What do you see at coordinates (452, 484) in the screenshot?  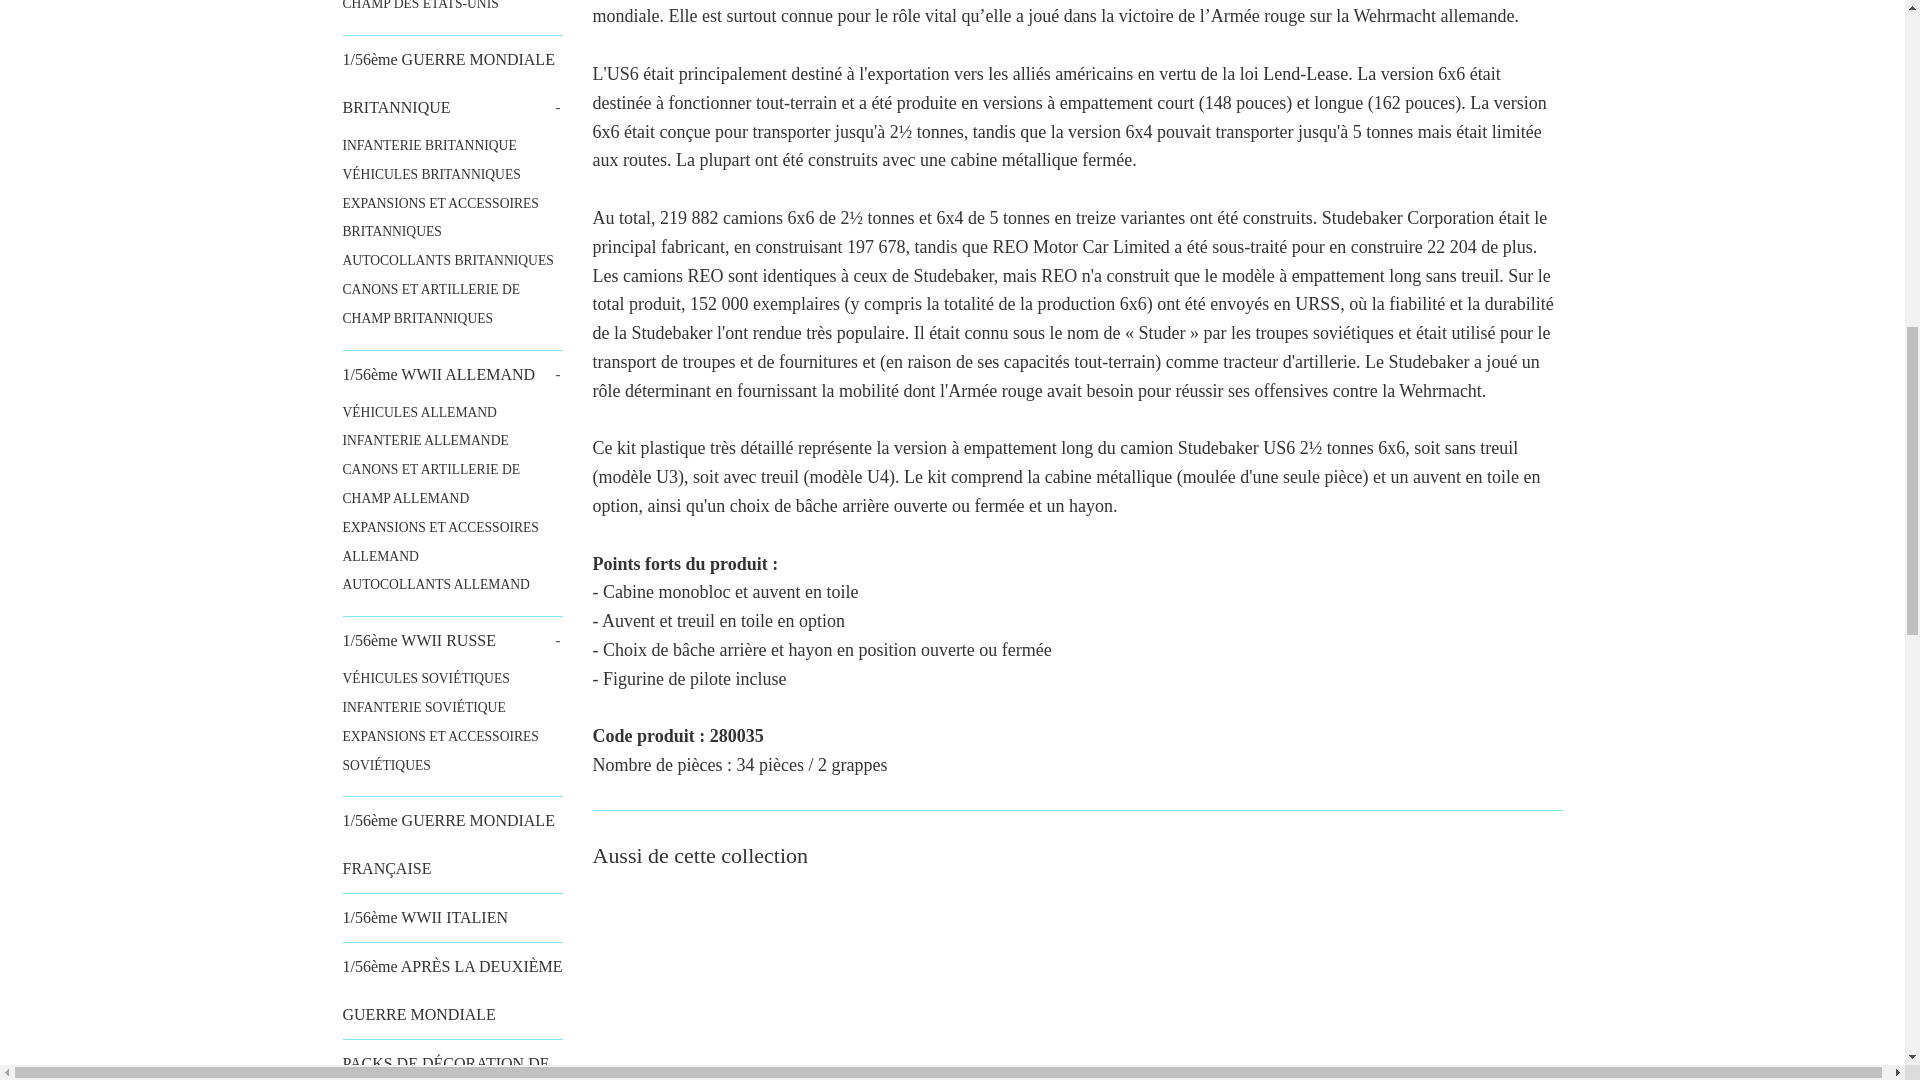 I see `CANONS ET ARTILLERIE DE CHAMP ALLEMAND` at bounding box center [452, 484].